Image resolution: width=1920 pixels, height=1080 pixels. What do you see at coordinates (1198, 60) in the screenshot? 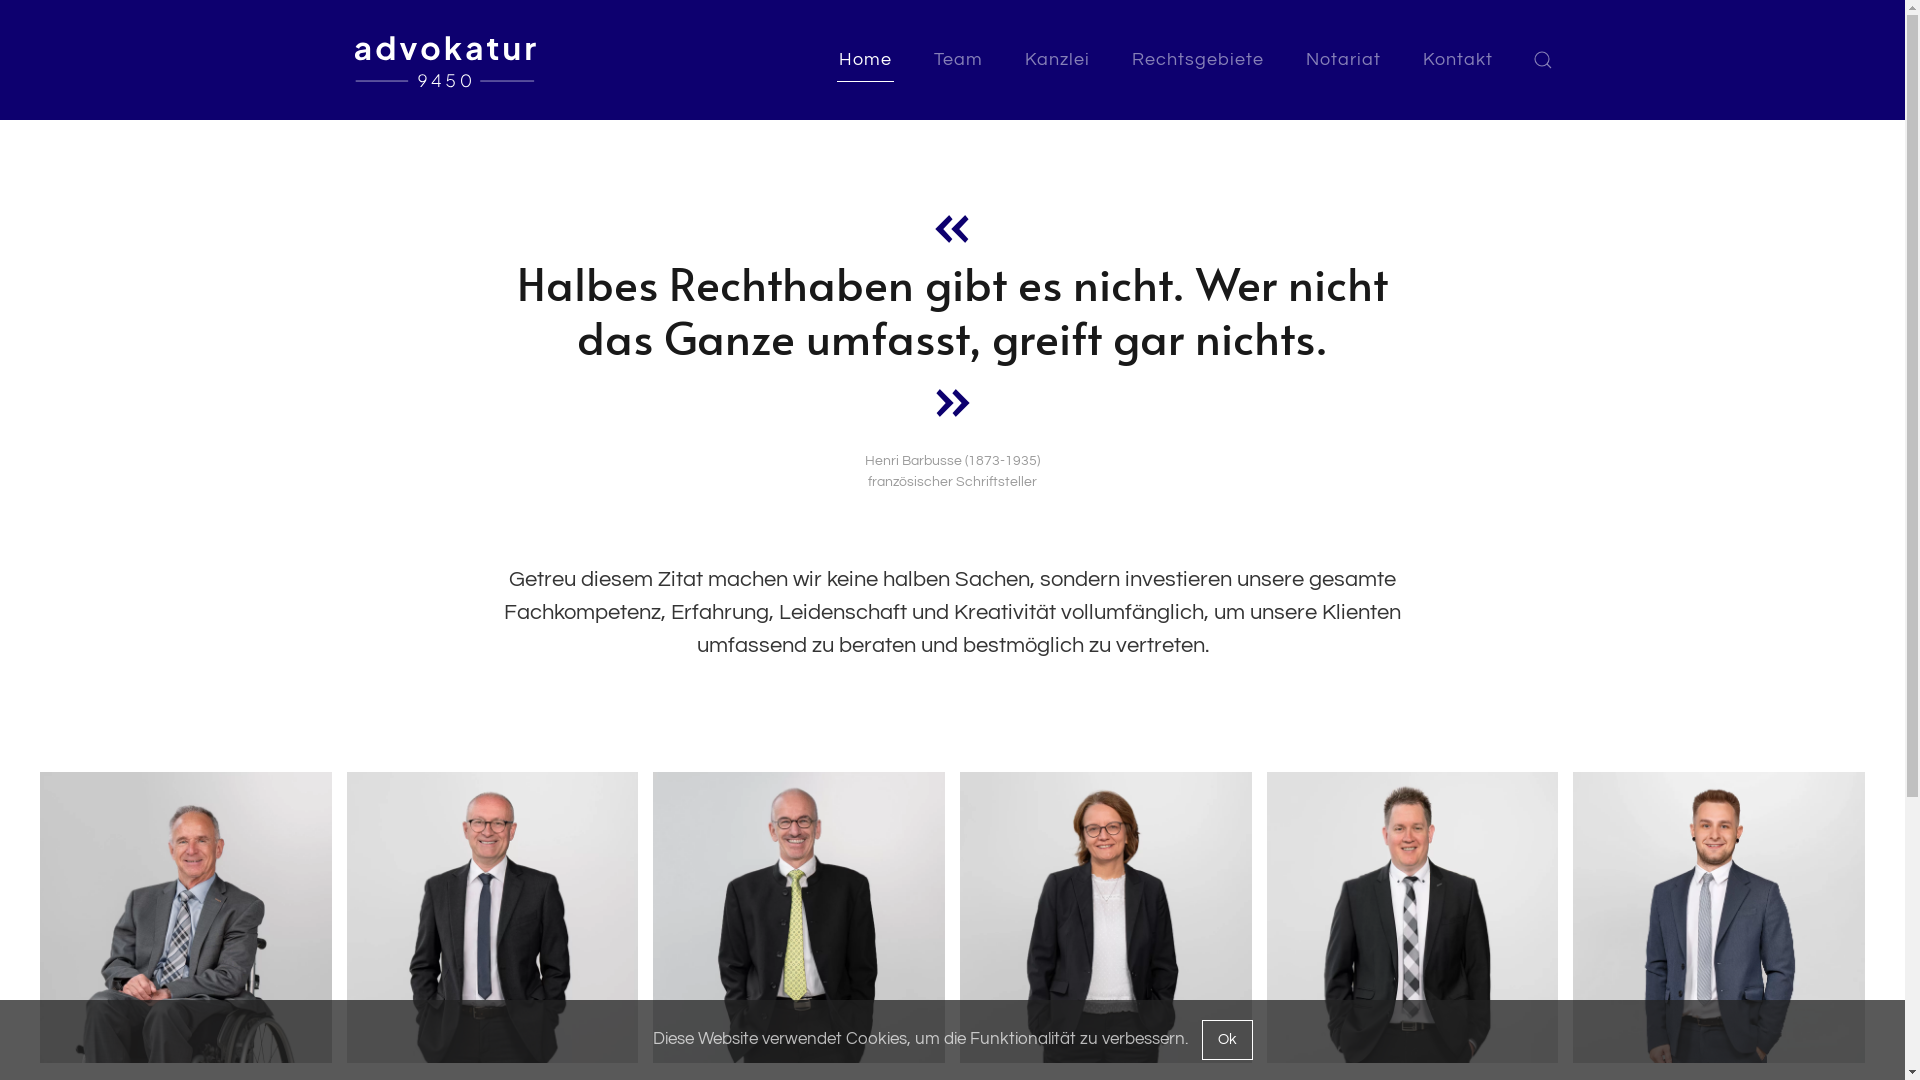
I see `Rechtsgebiete` at bounding box center [1198, 60].